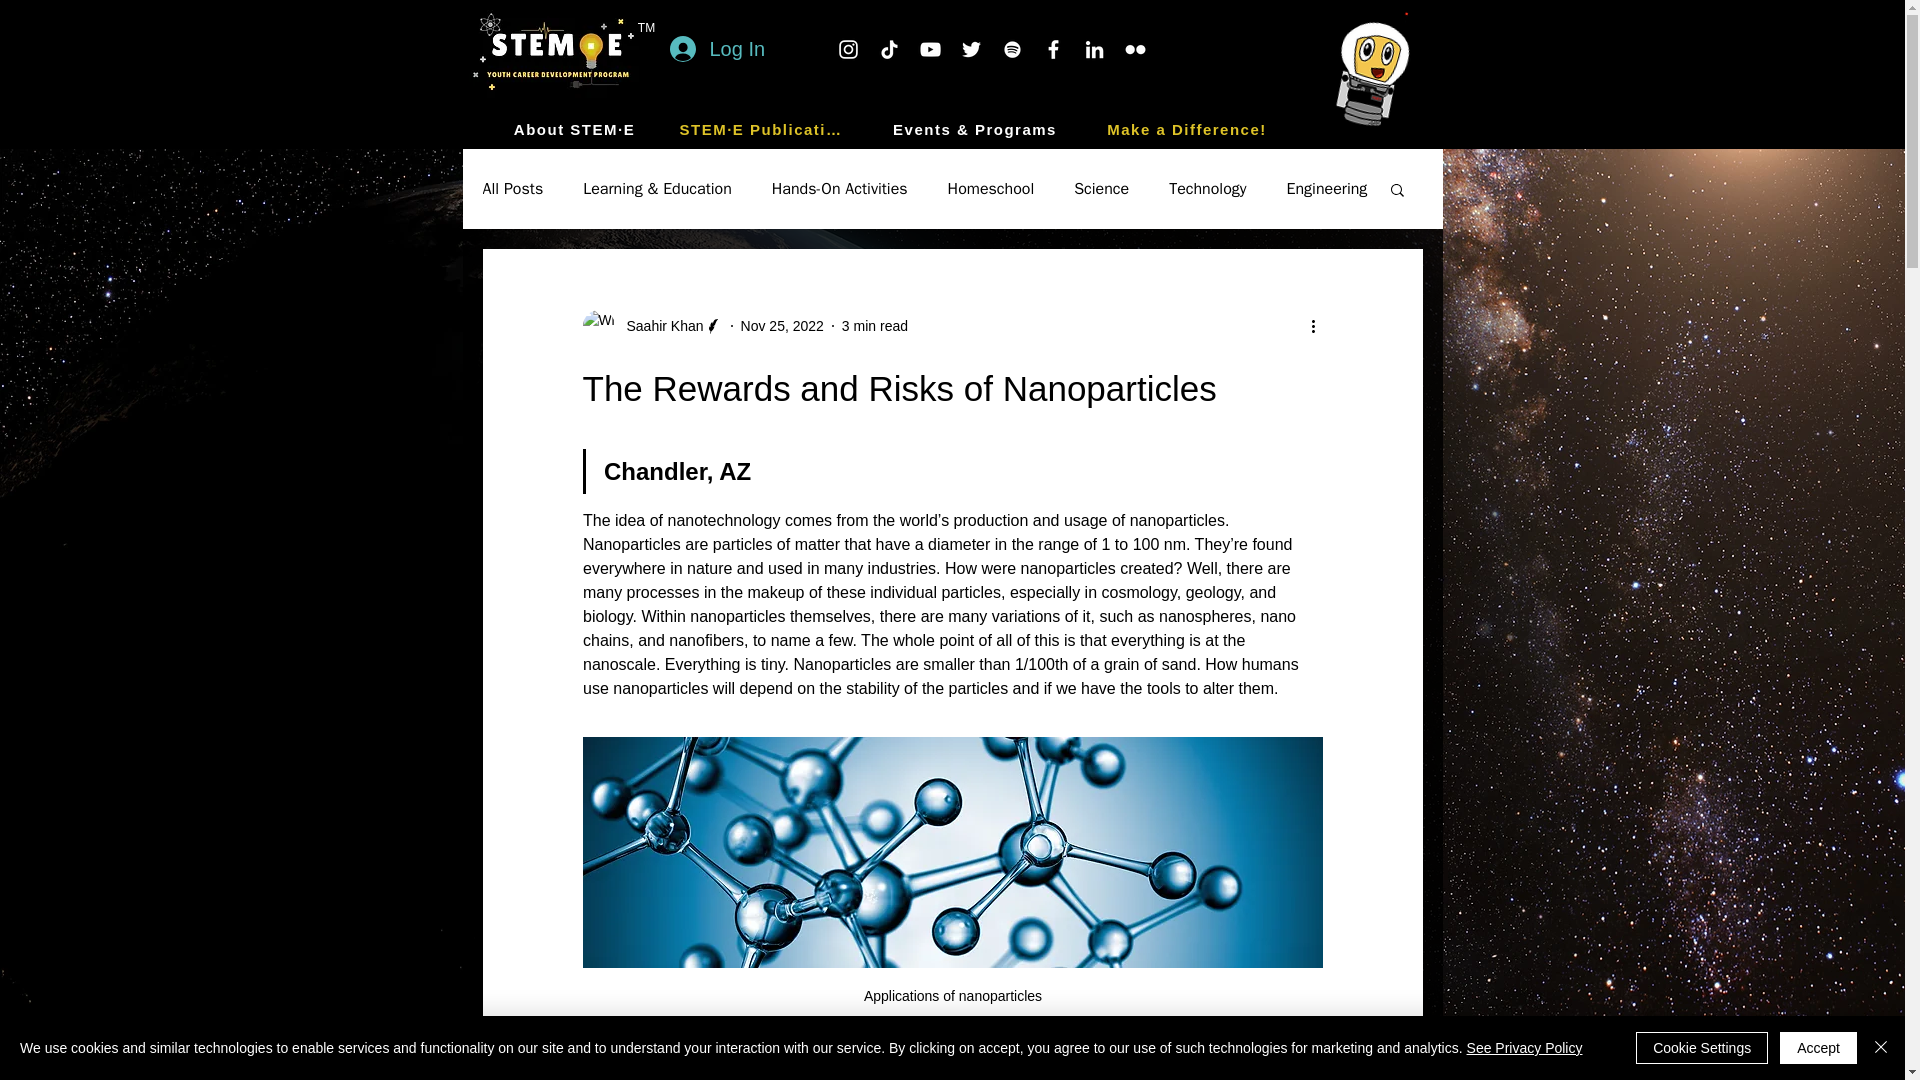  What do you see at coordinates (991, 188) in the screenshot?
I see `Homeschool` at bounding box center [991, 188].